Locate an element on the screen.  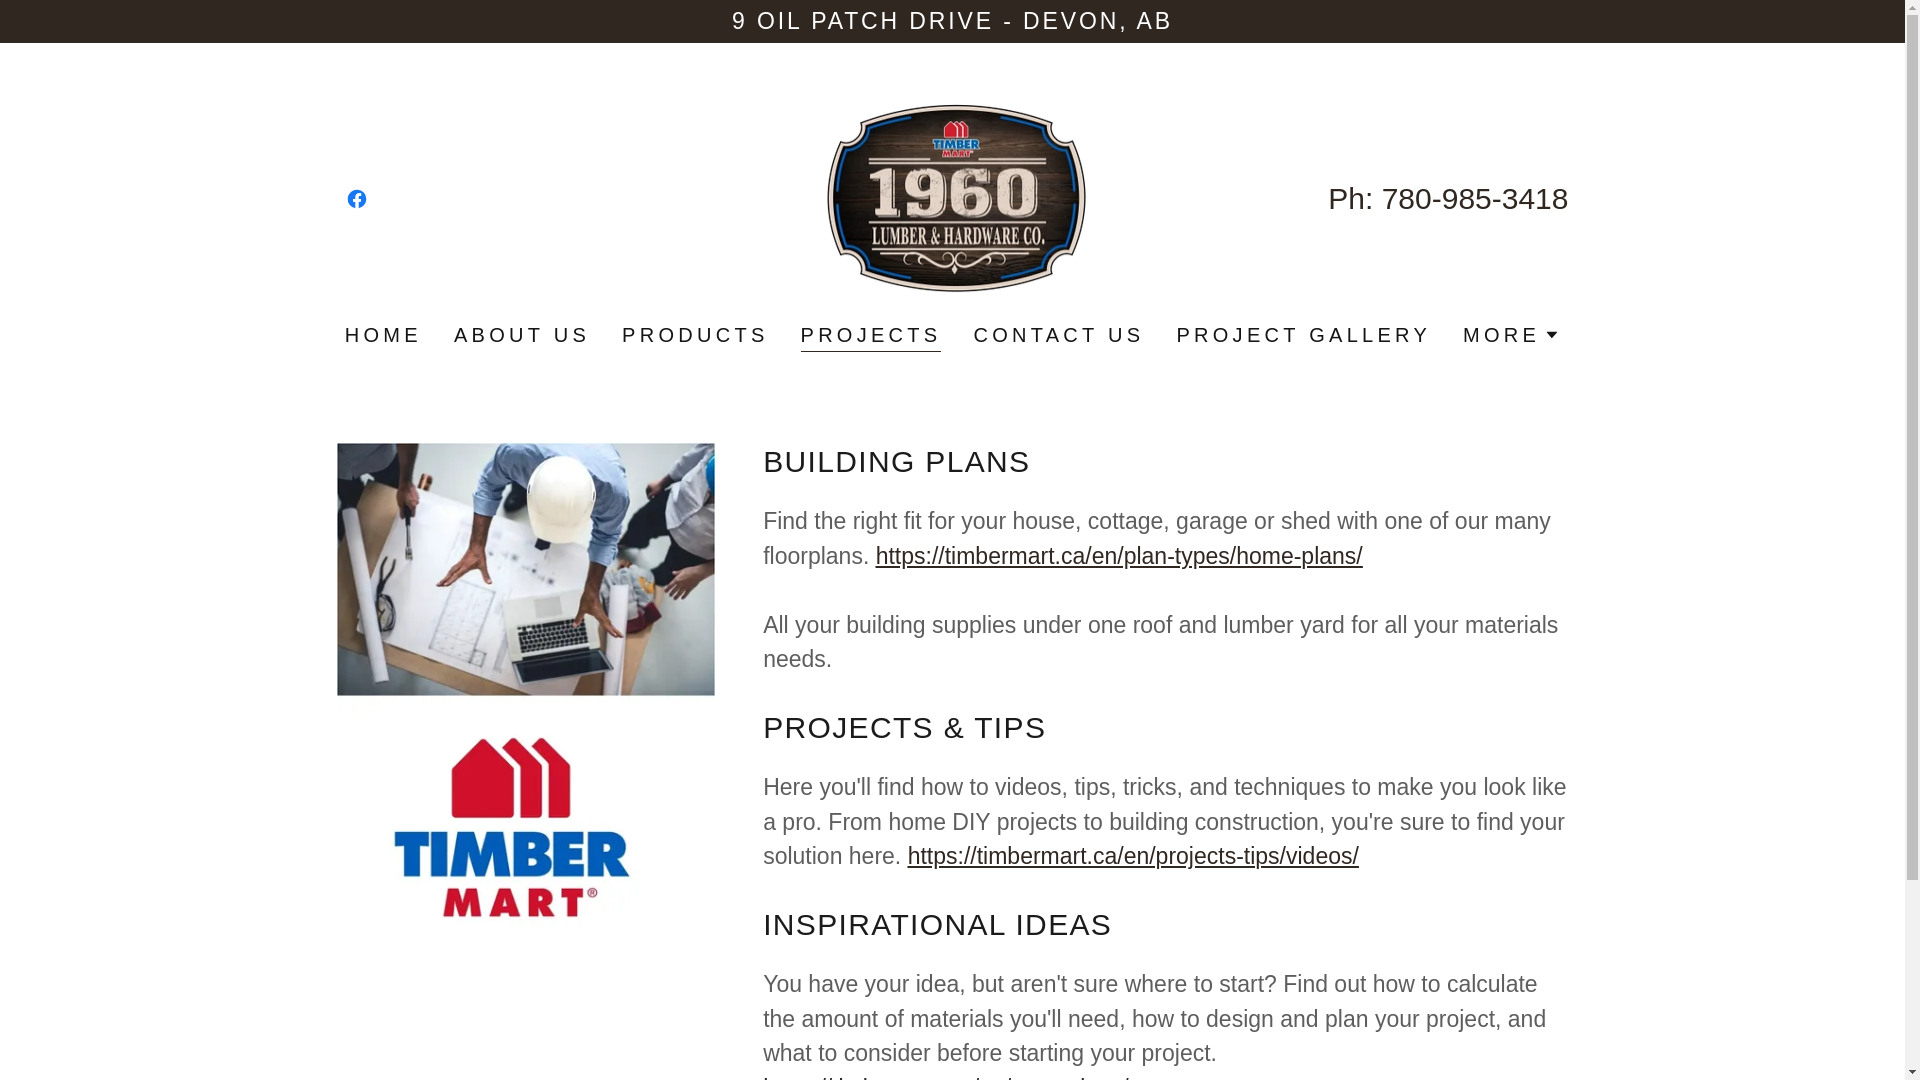
780-985-3418 is located at coordinates (1476, 198).